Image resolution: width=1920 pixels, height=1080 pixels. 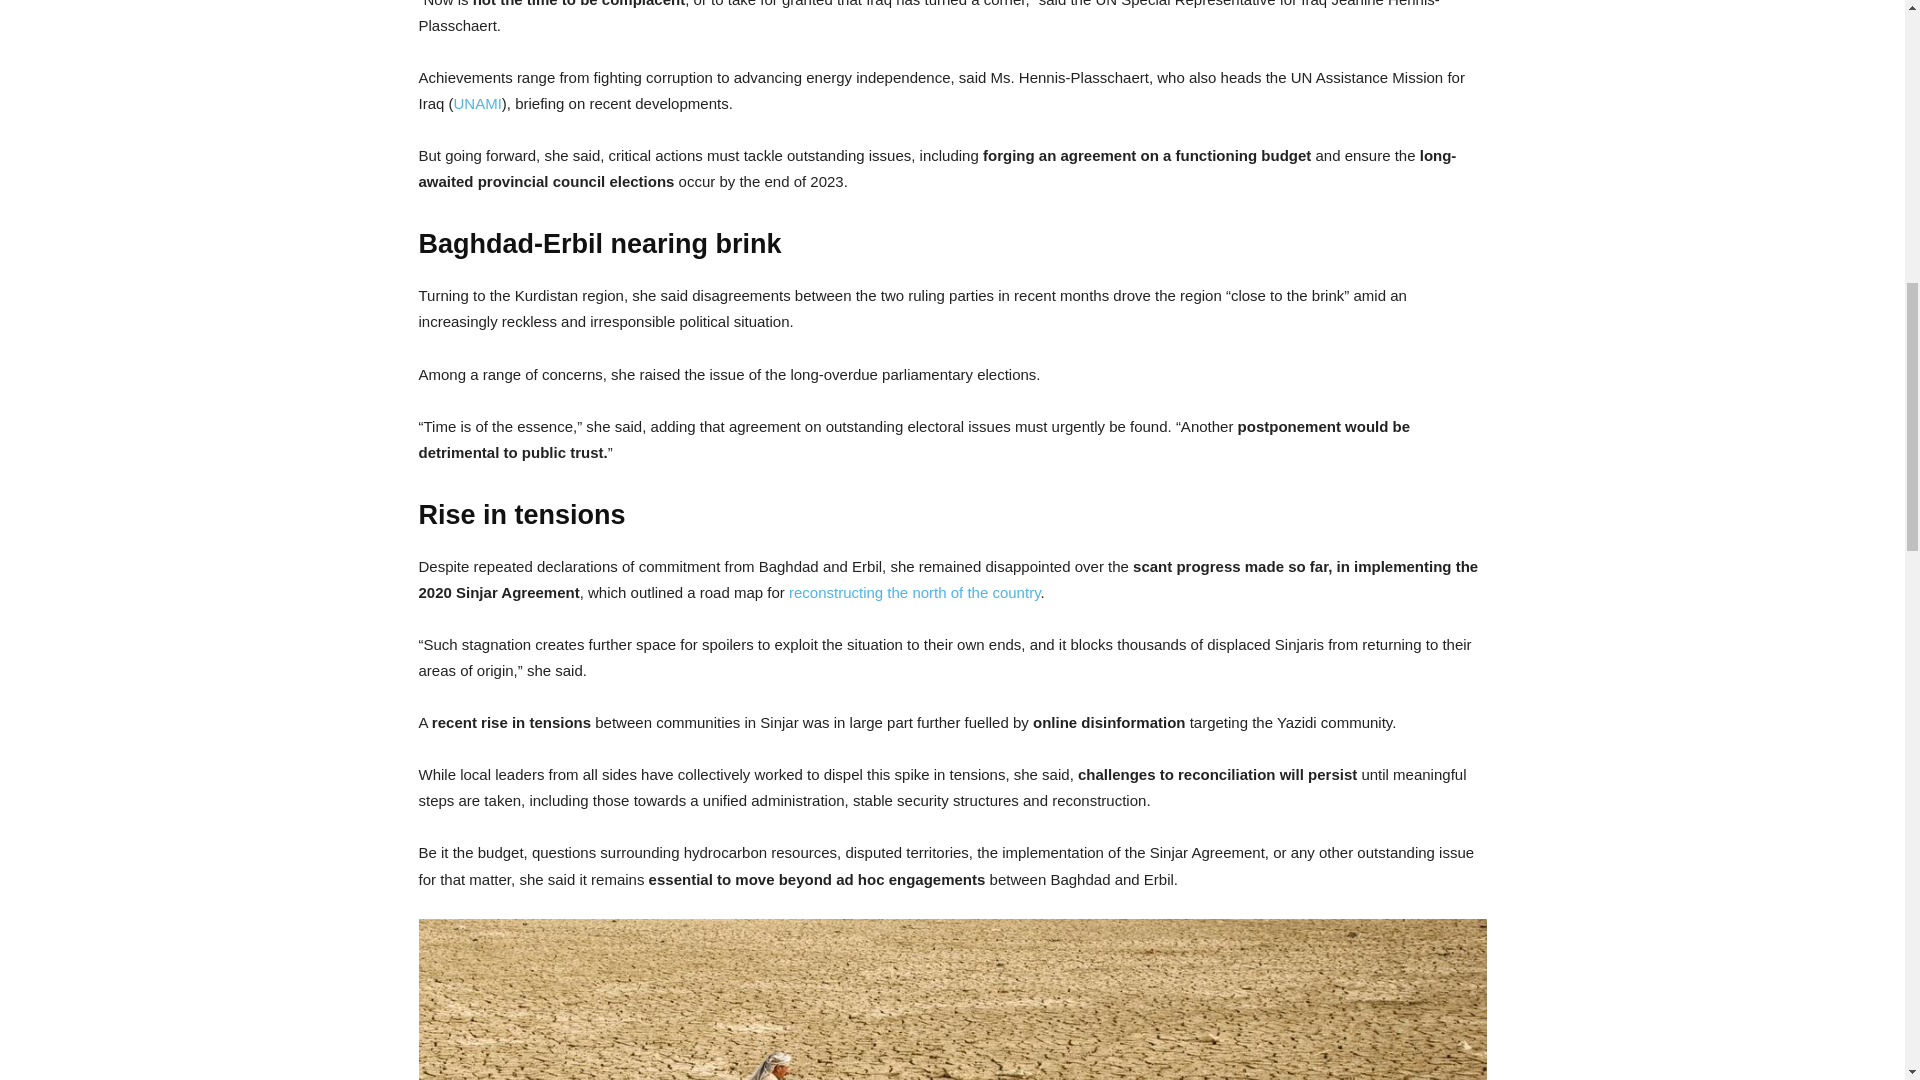 I want to click on UNAMI, so click(x=477, y=104).